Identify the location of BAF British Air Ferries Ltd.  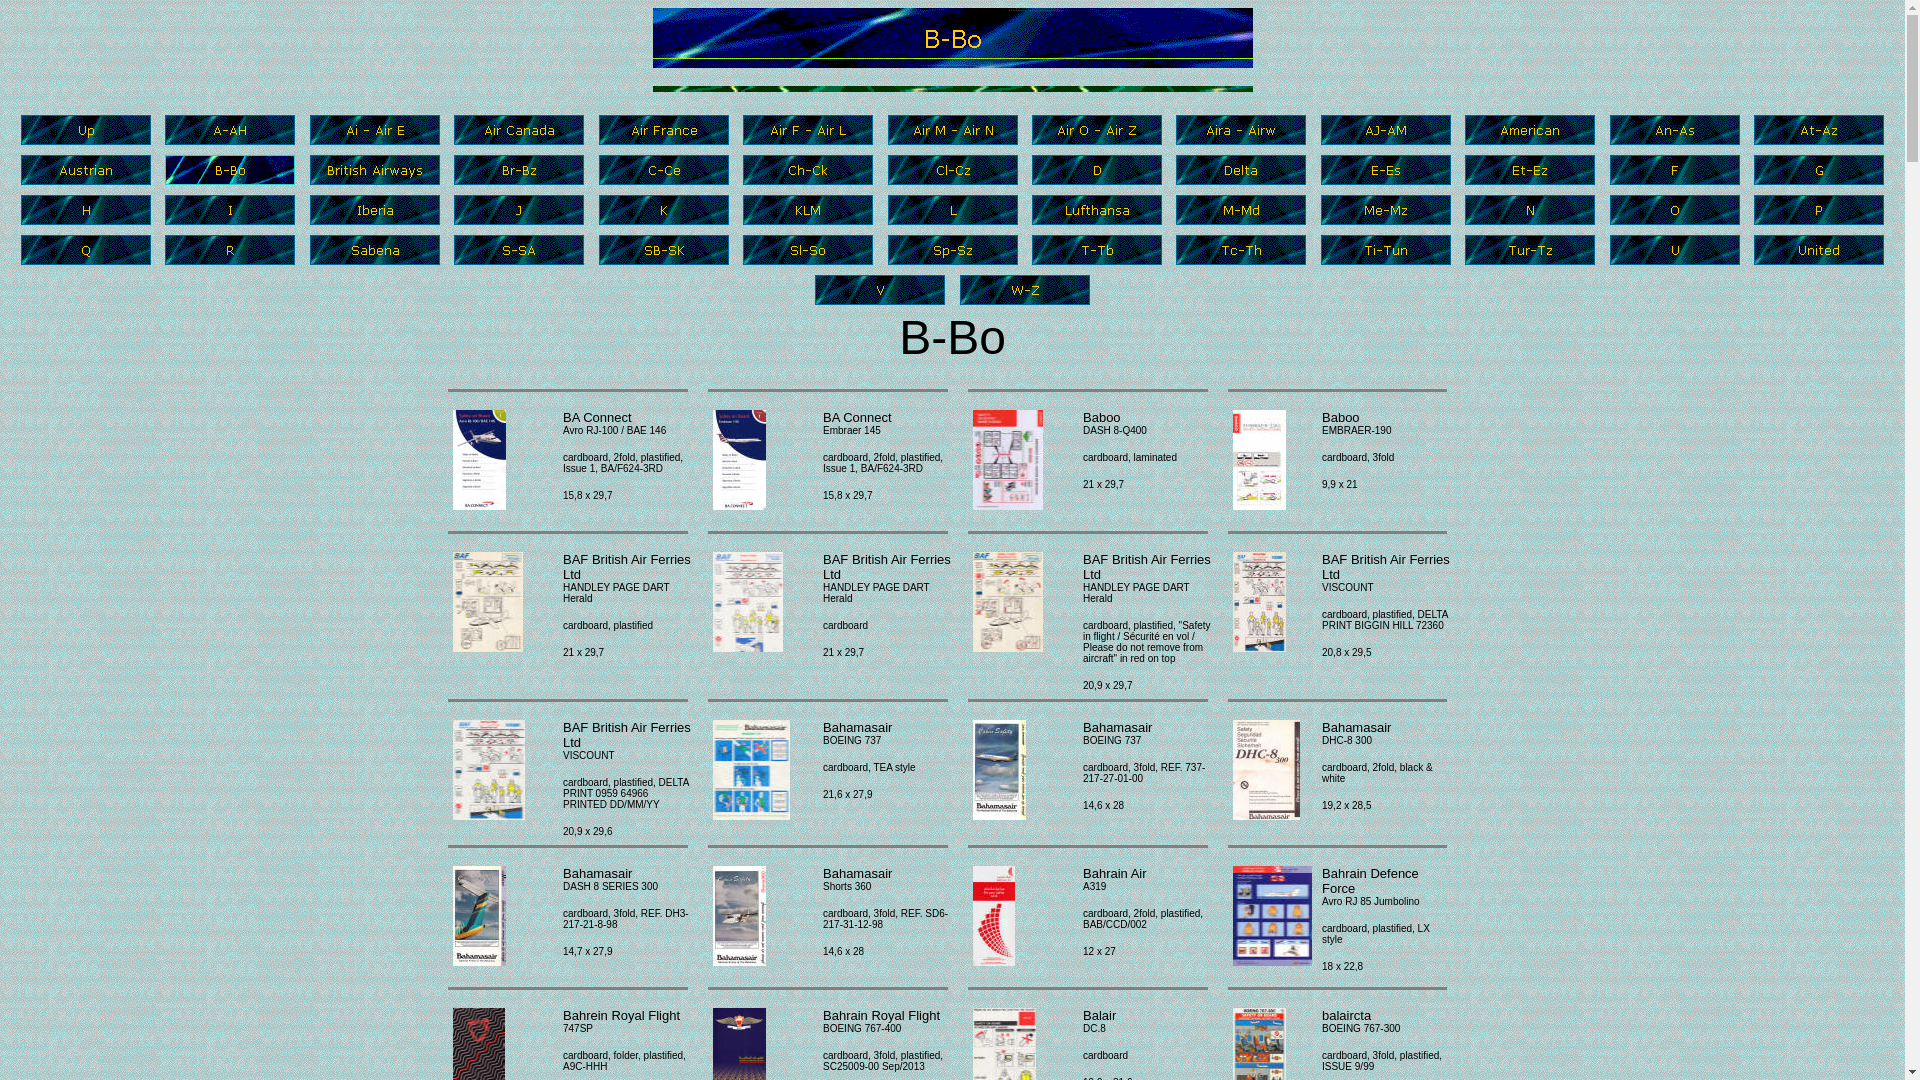
(1008, 602).